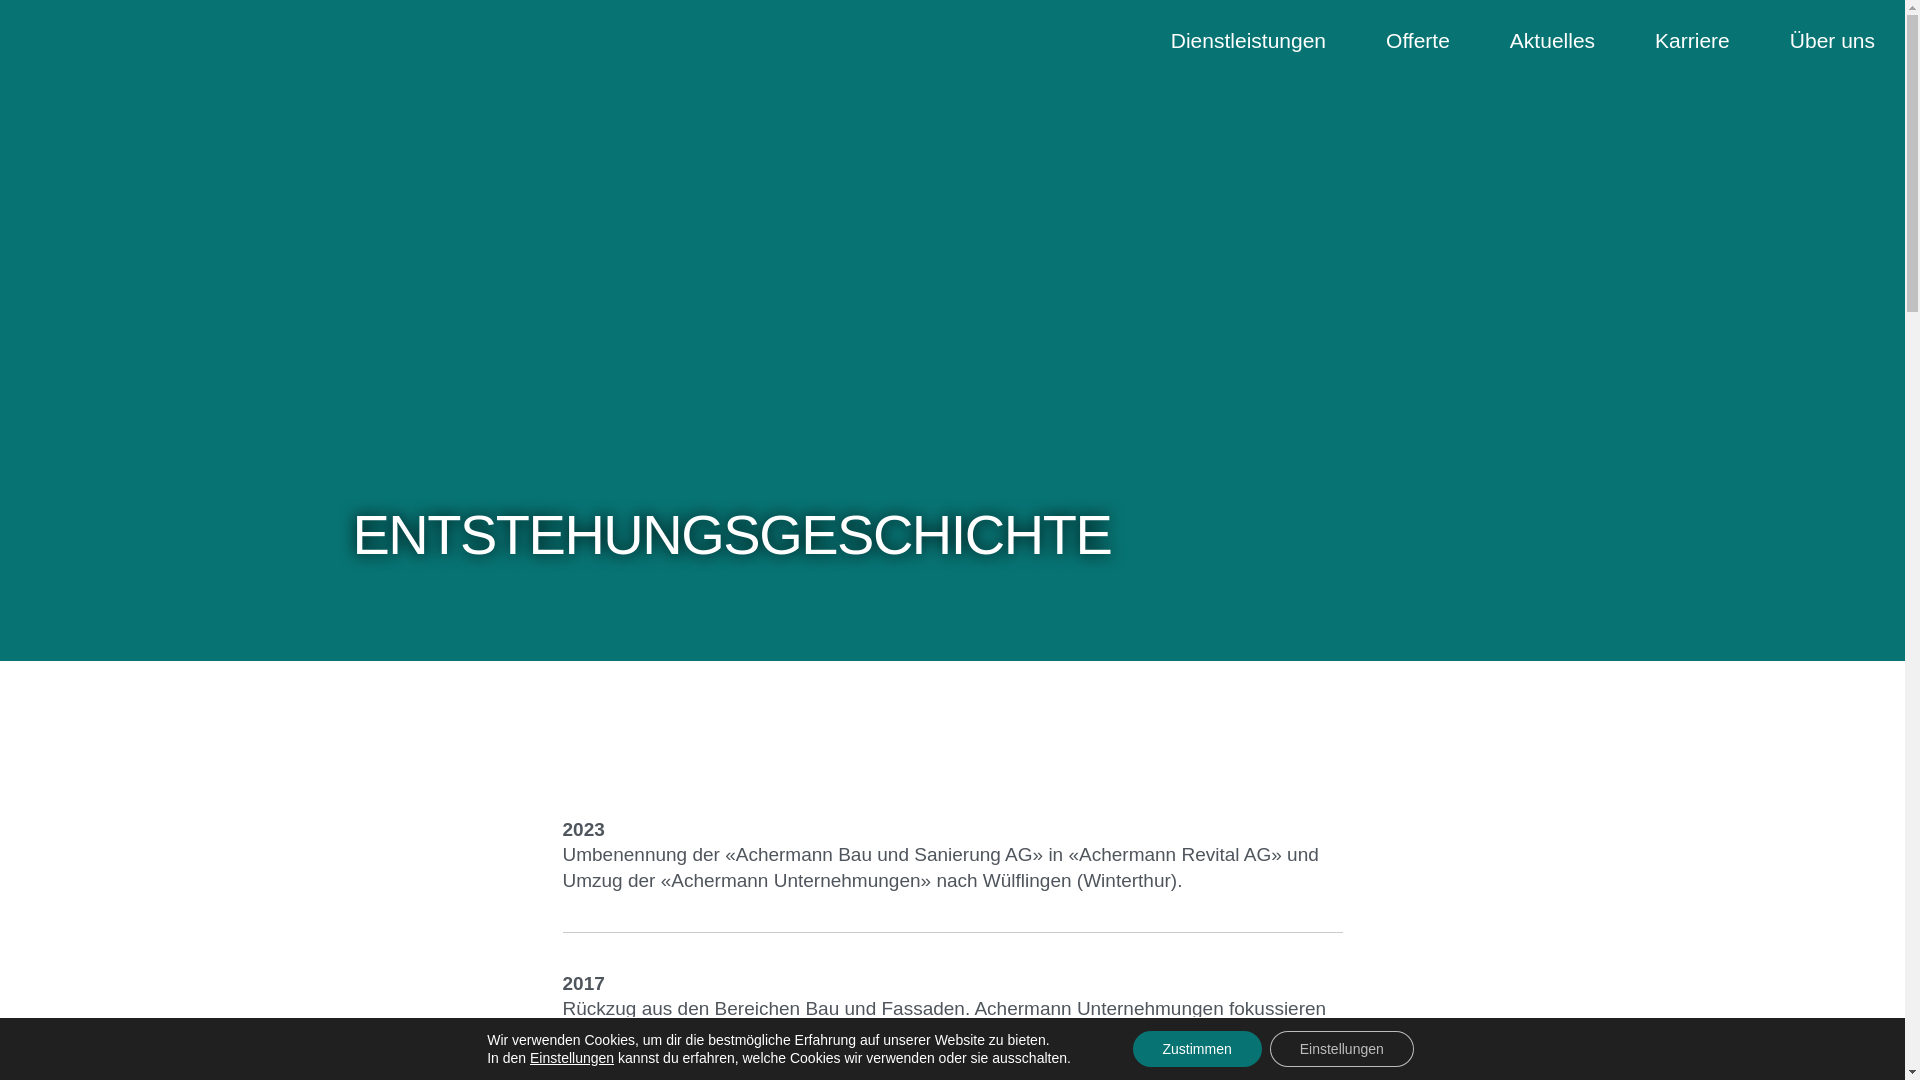 The image size is (1920, 1080). I want to click on Zustimmen, so click(1196, 1049).